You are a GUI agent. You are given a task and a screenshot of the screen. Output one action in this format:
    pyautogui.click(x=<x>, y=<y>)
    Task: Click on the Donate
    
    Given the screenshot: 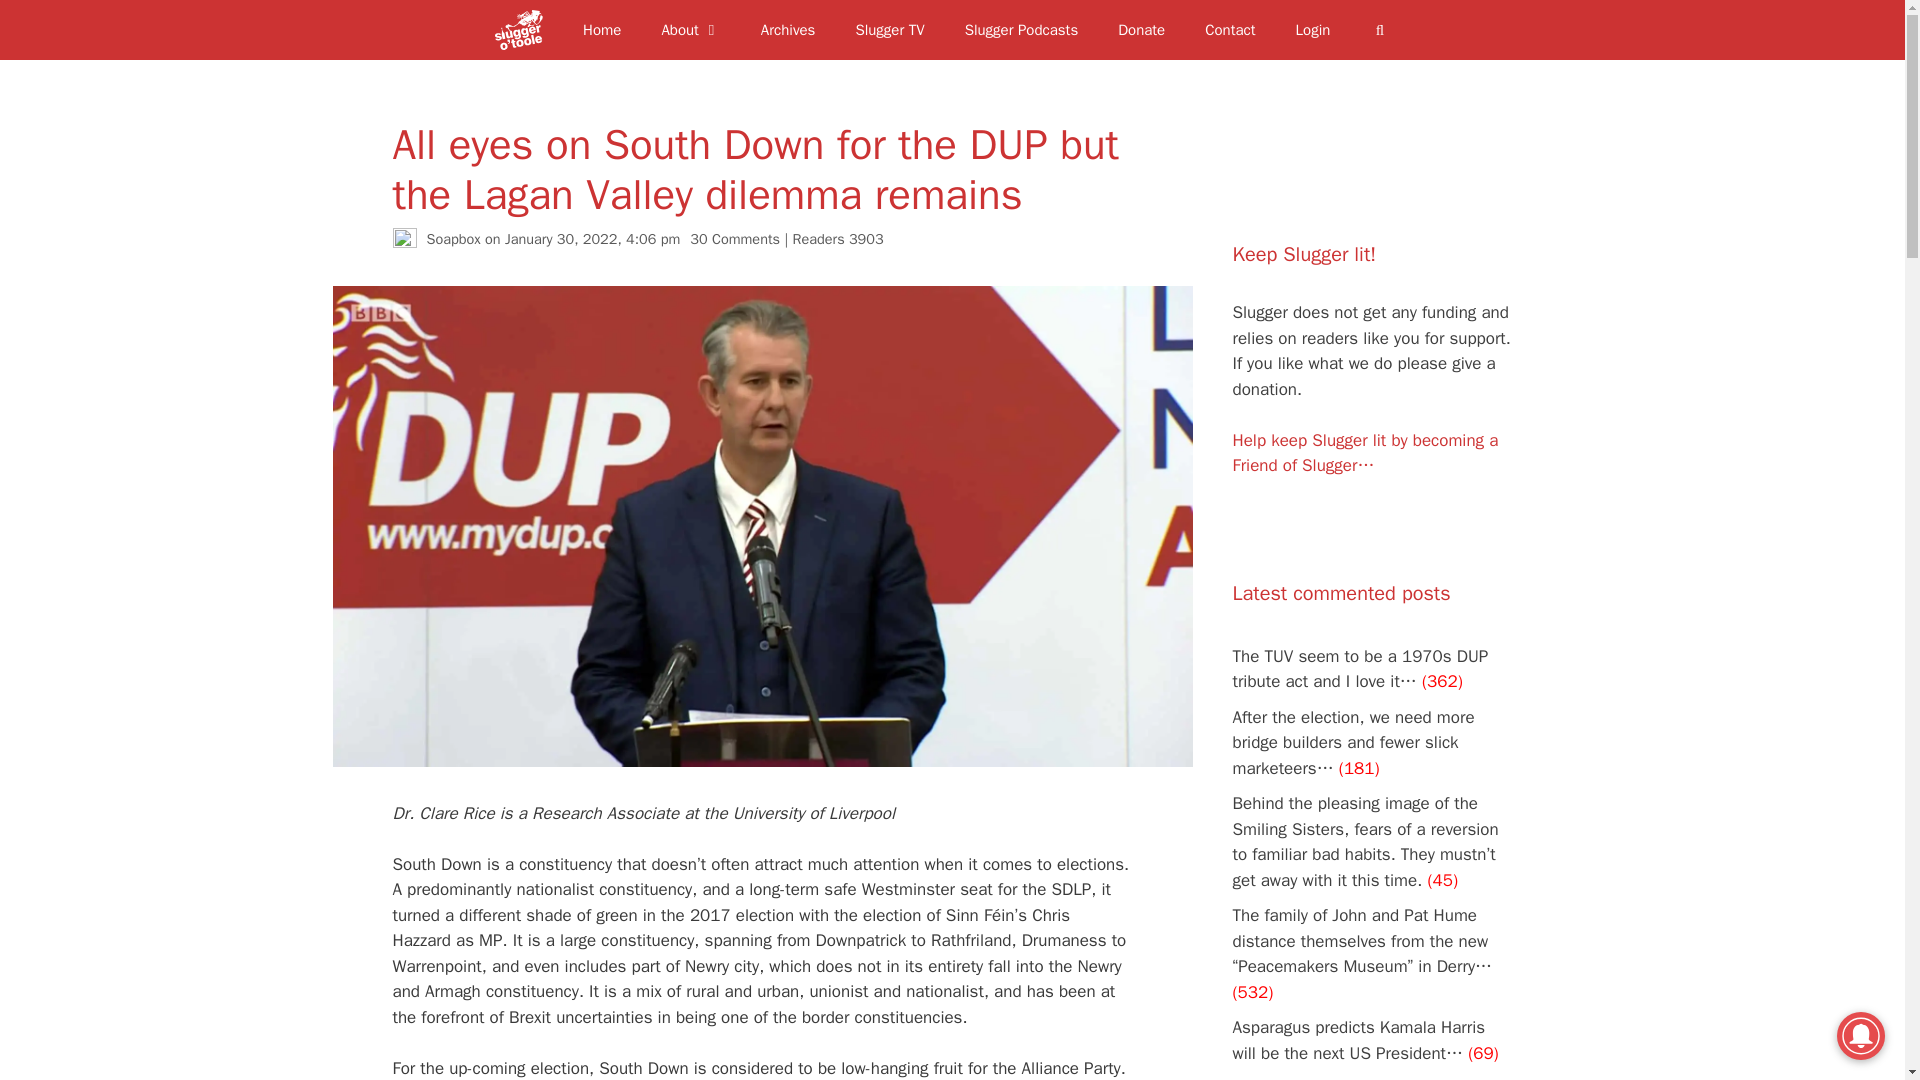 What is the action you would take?
    pyautogui.click(x=1141, y=30)
    